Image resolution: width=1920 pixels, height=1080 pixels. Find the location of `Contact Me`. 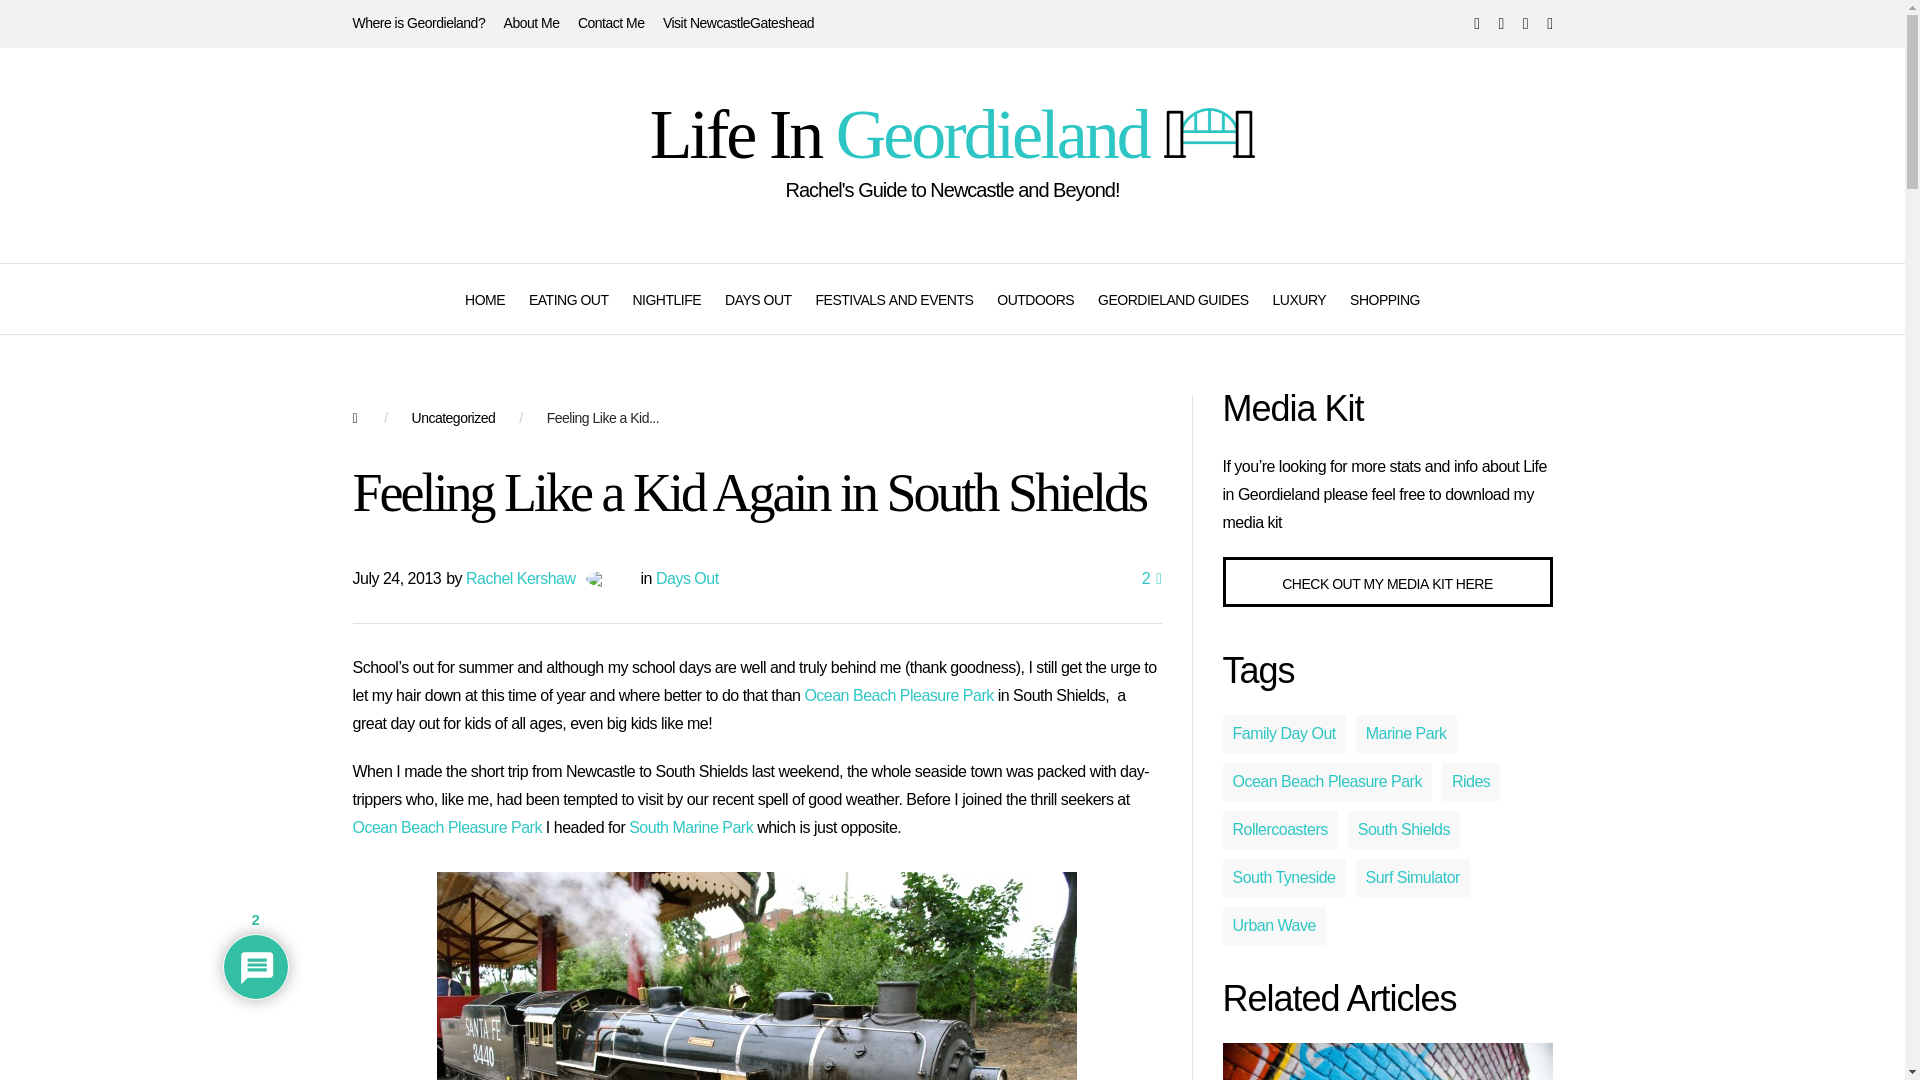

Contact Me is located at coordinates (611, 23).